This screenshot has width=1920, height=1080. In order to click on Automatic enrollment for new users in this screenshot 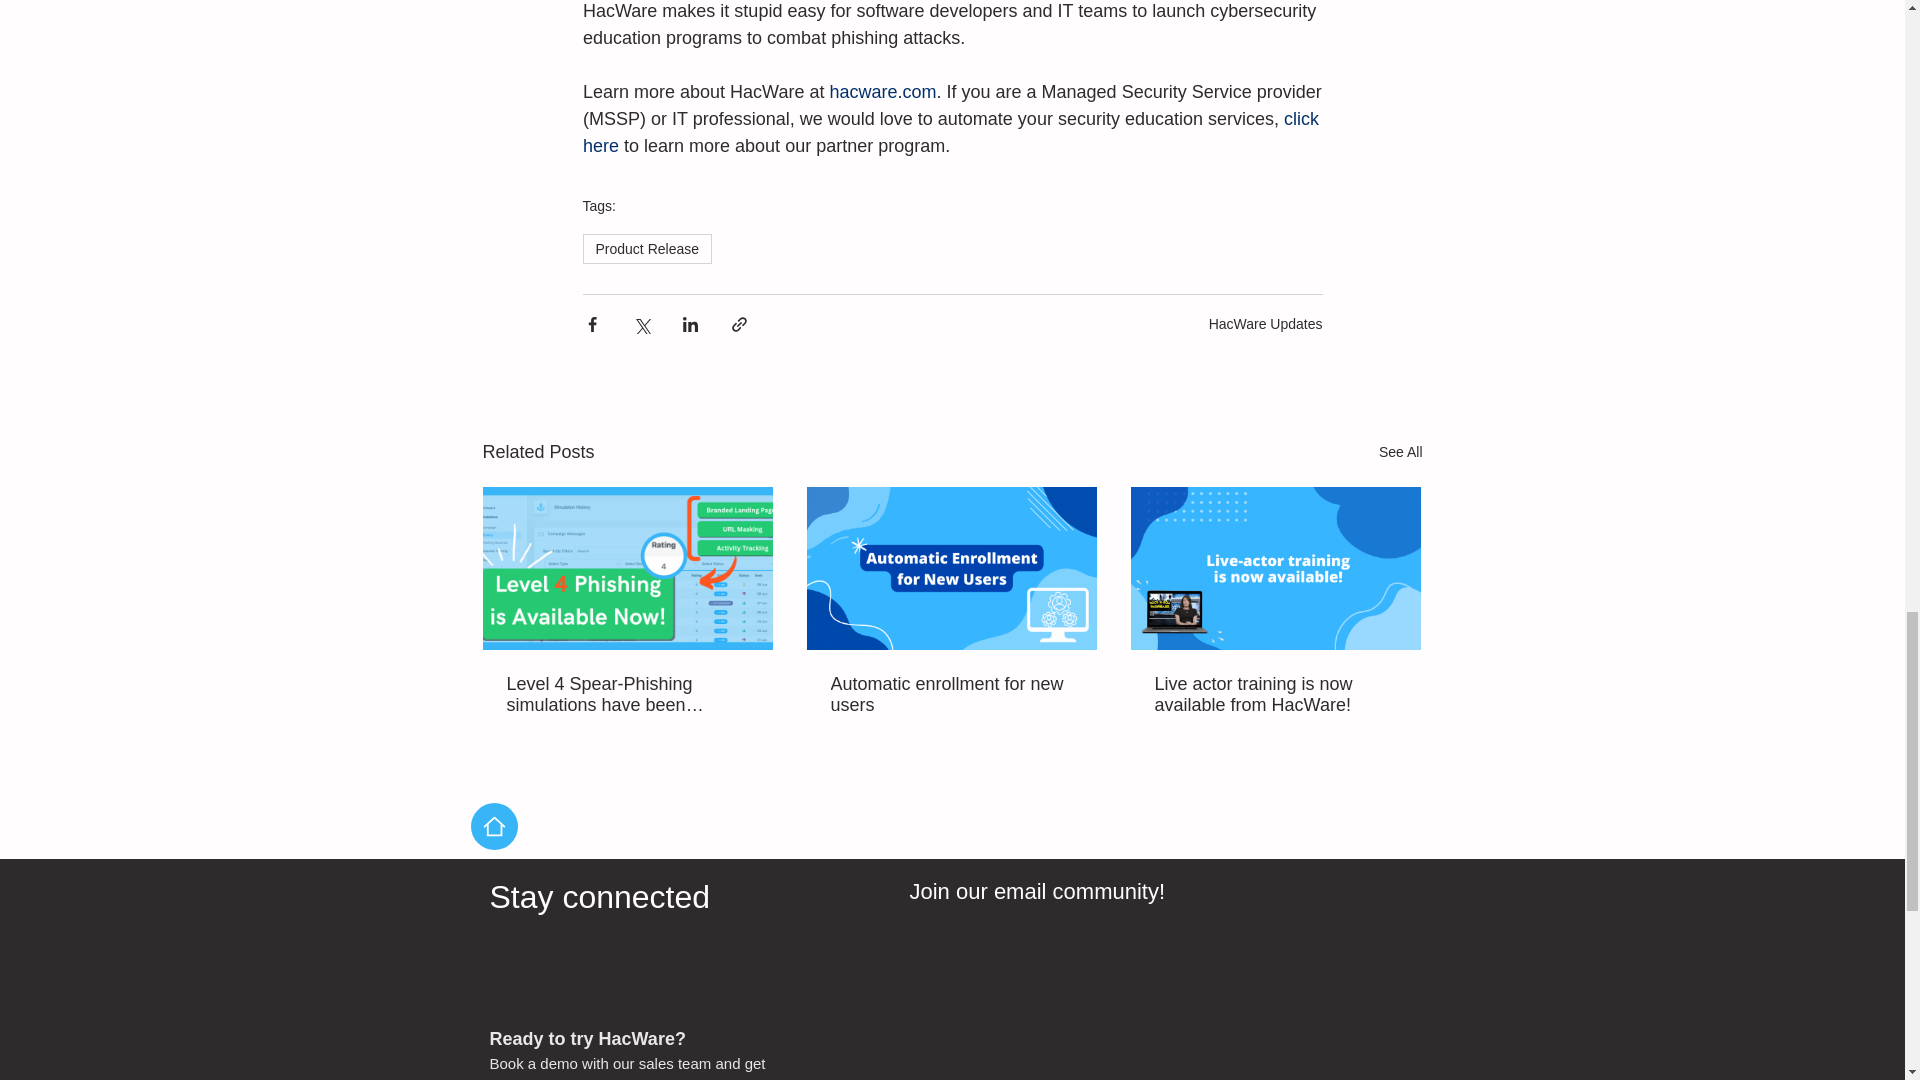, I will do `click(950, 694)`.